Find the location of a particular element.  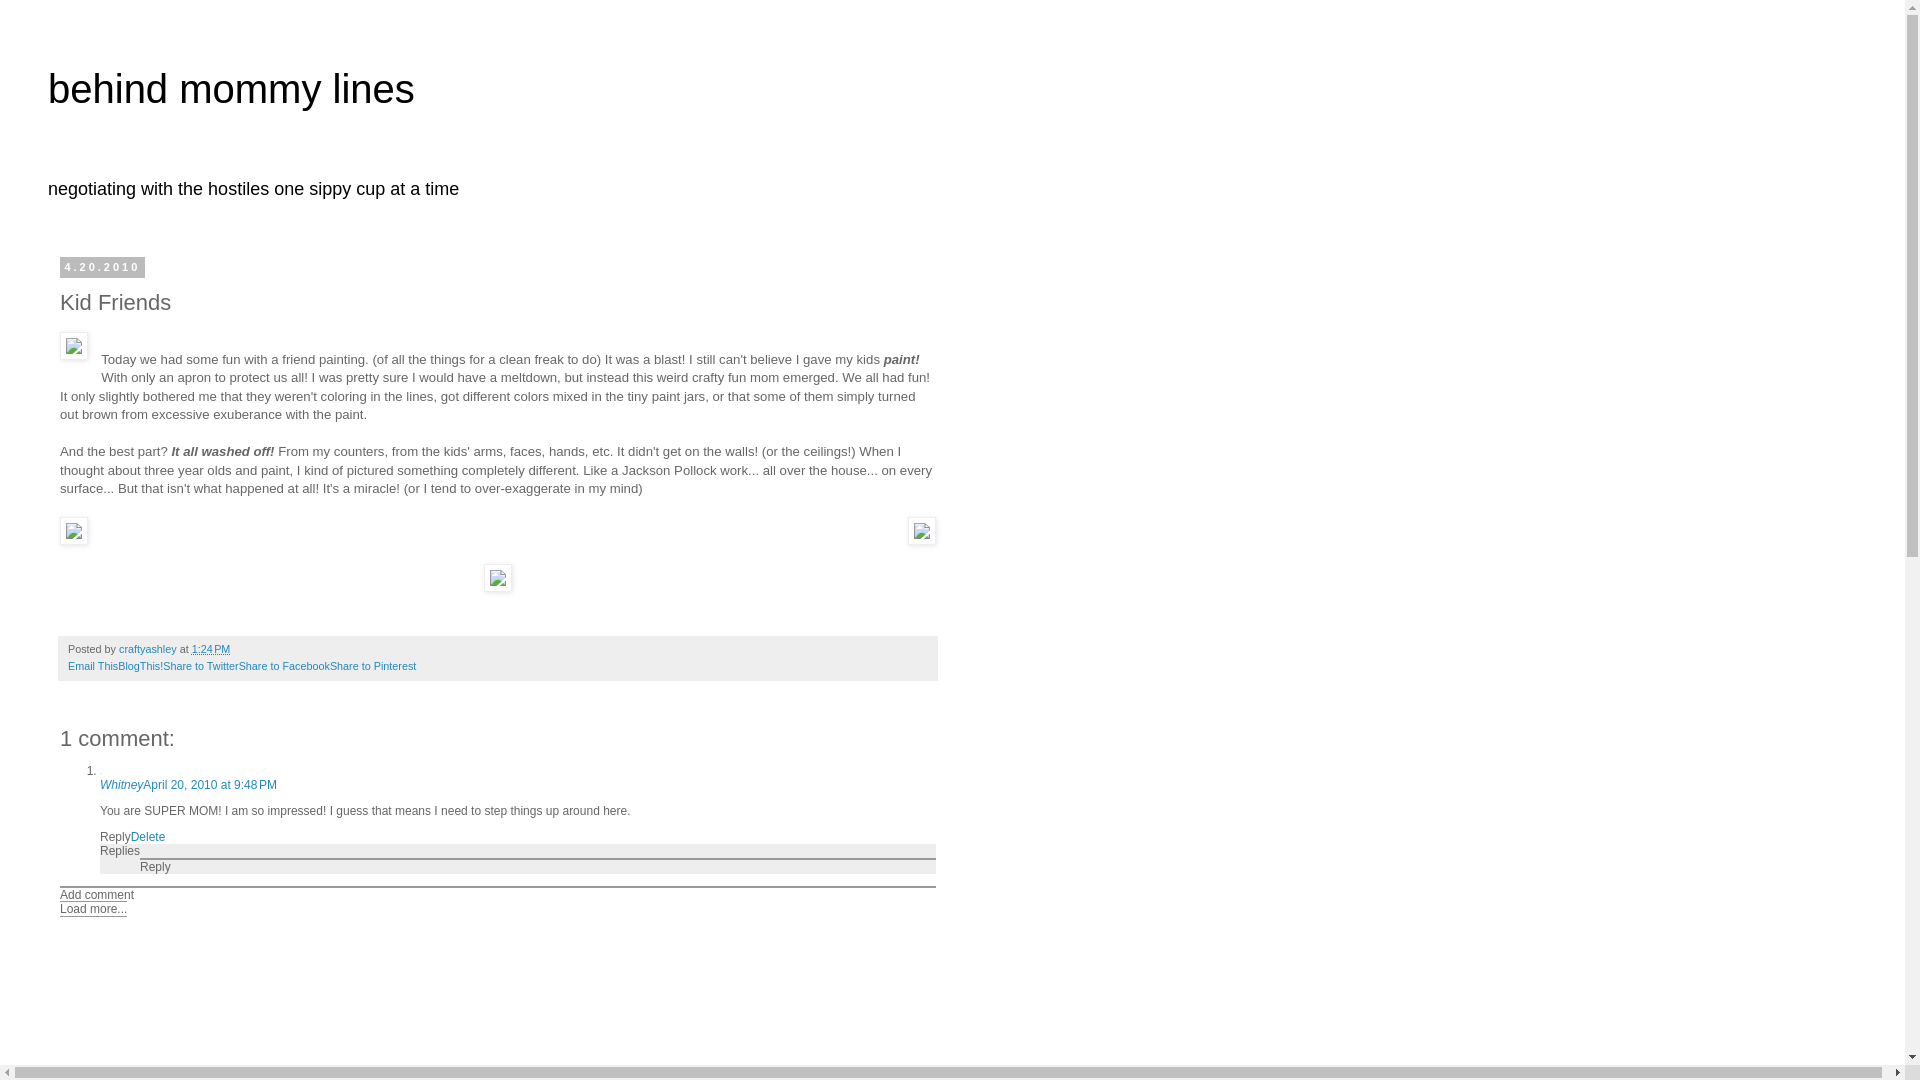

craftyashley is located at coordinates (150, 648).